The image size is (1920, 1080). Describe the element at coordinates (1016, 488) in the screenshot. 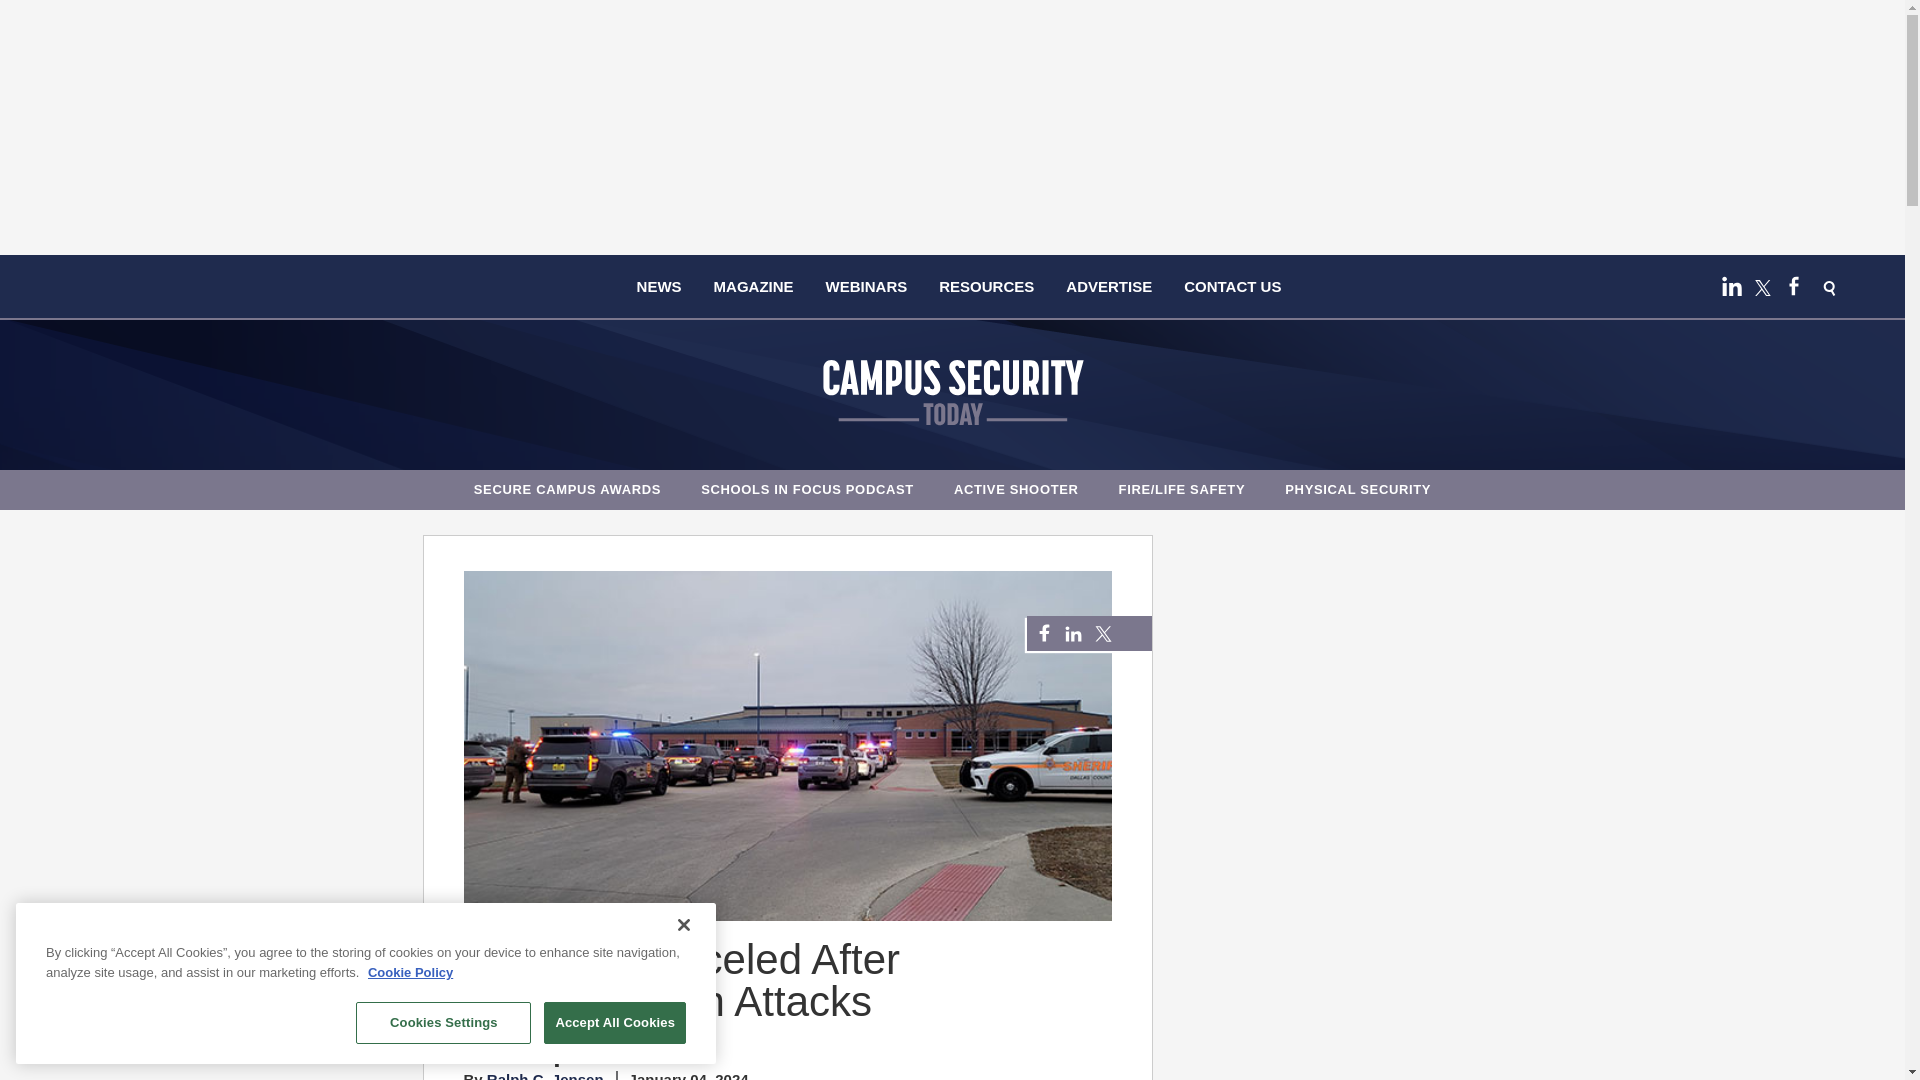

I see `ACTIVE SHOOTER` at that location.